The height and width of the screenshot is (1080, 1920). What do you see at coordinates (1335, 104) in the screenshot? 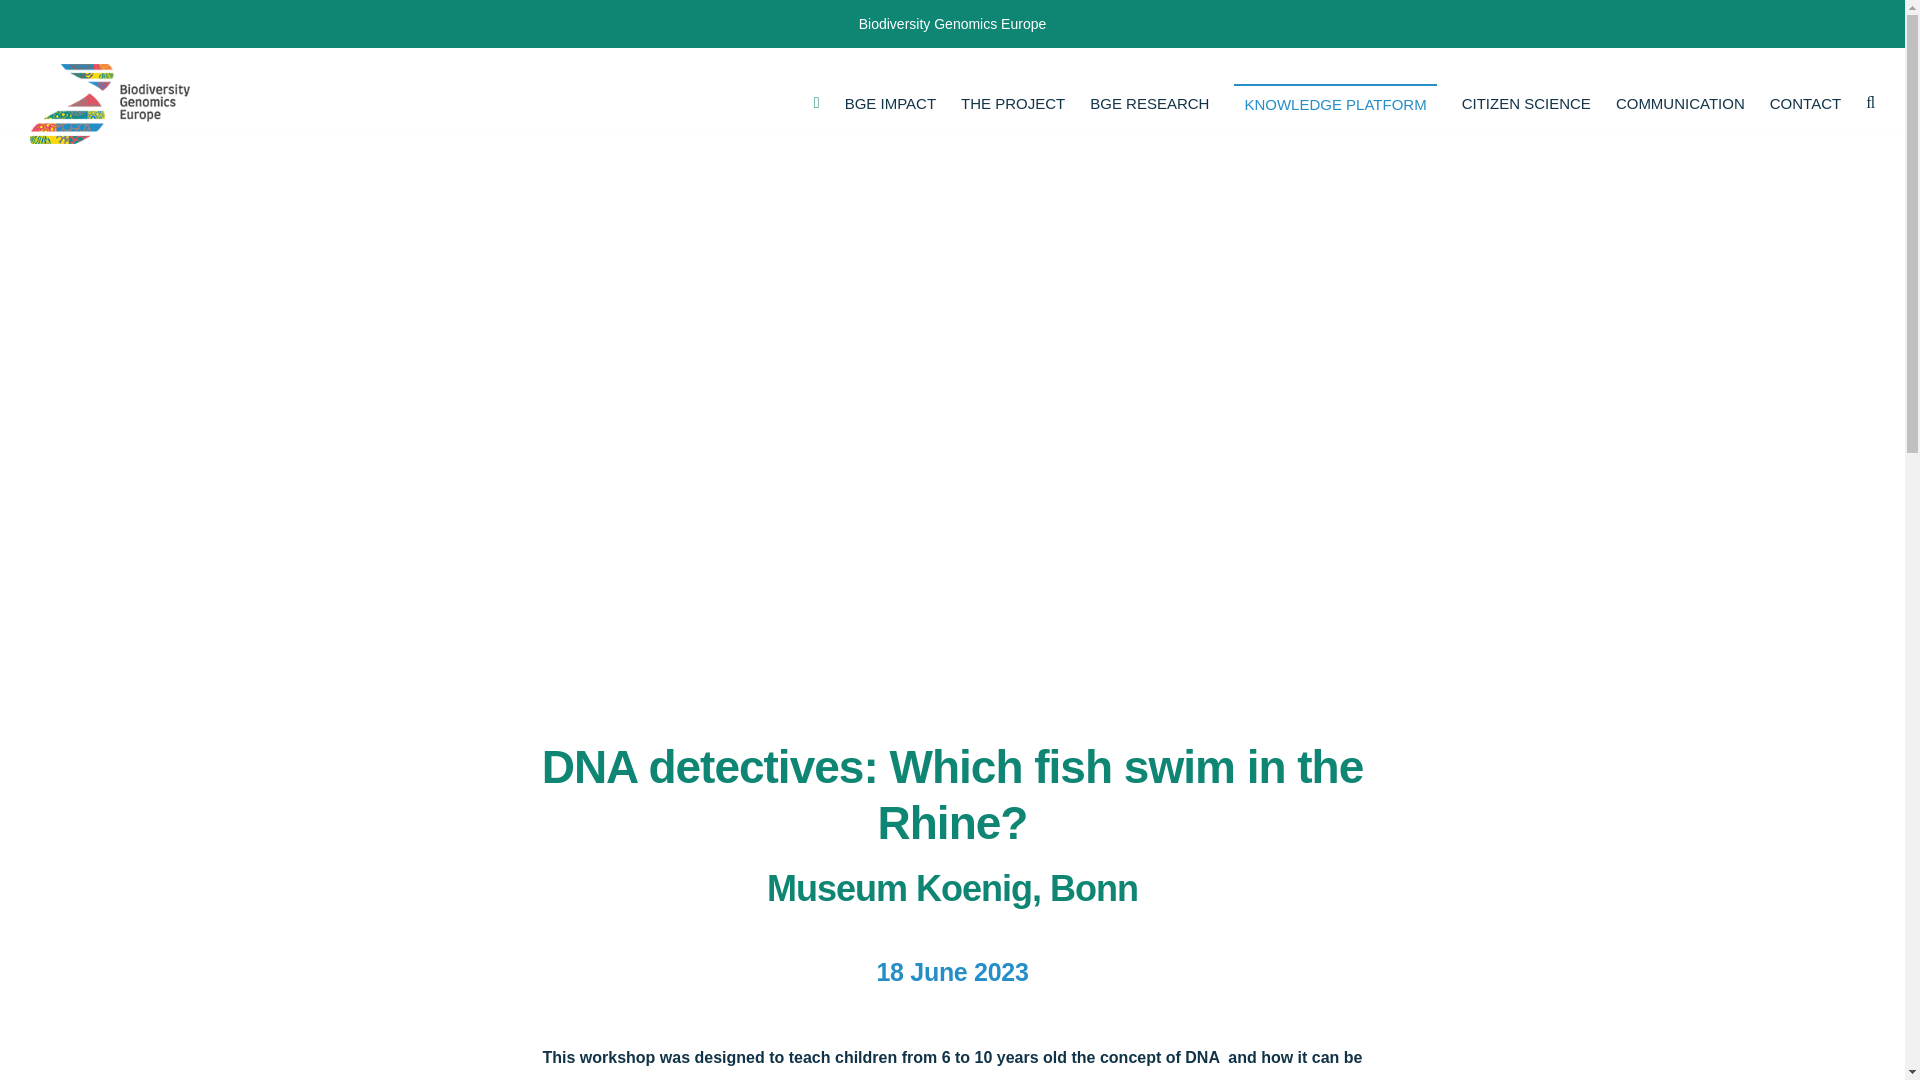
I see `KNOWLEDGE PLATFORM` at bounding box center [1335, 104].